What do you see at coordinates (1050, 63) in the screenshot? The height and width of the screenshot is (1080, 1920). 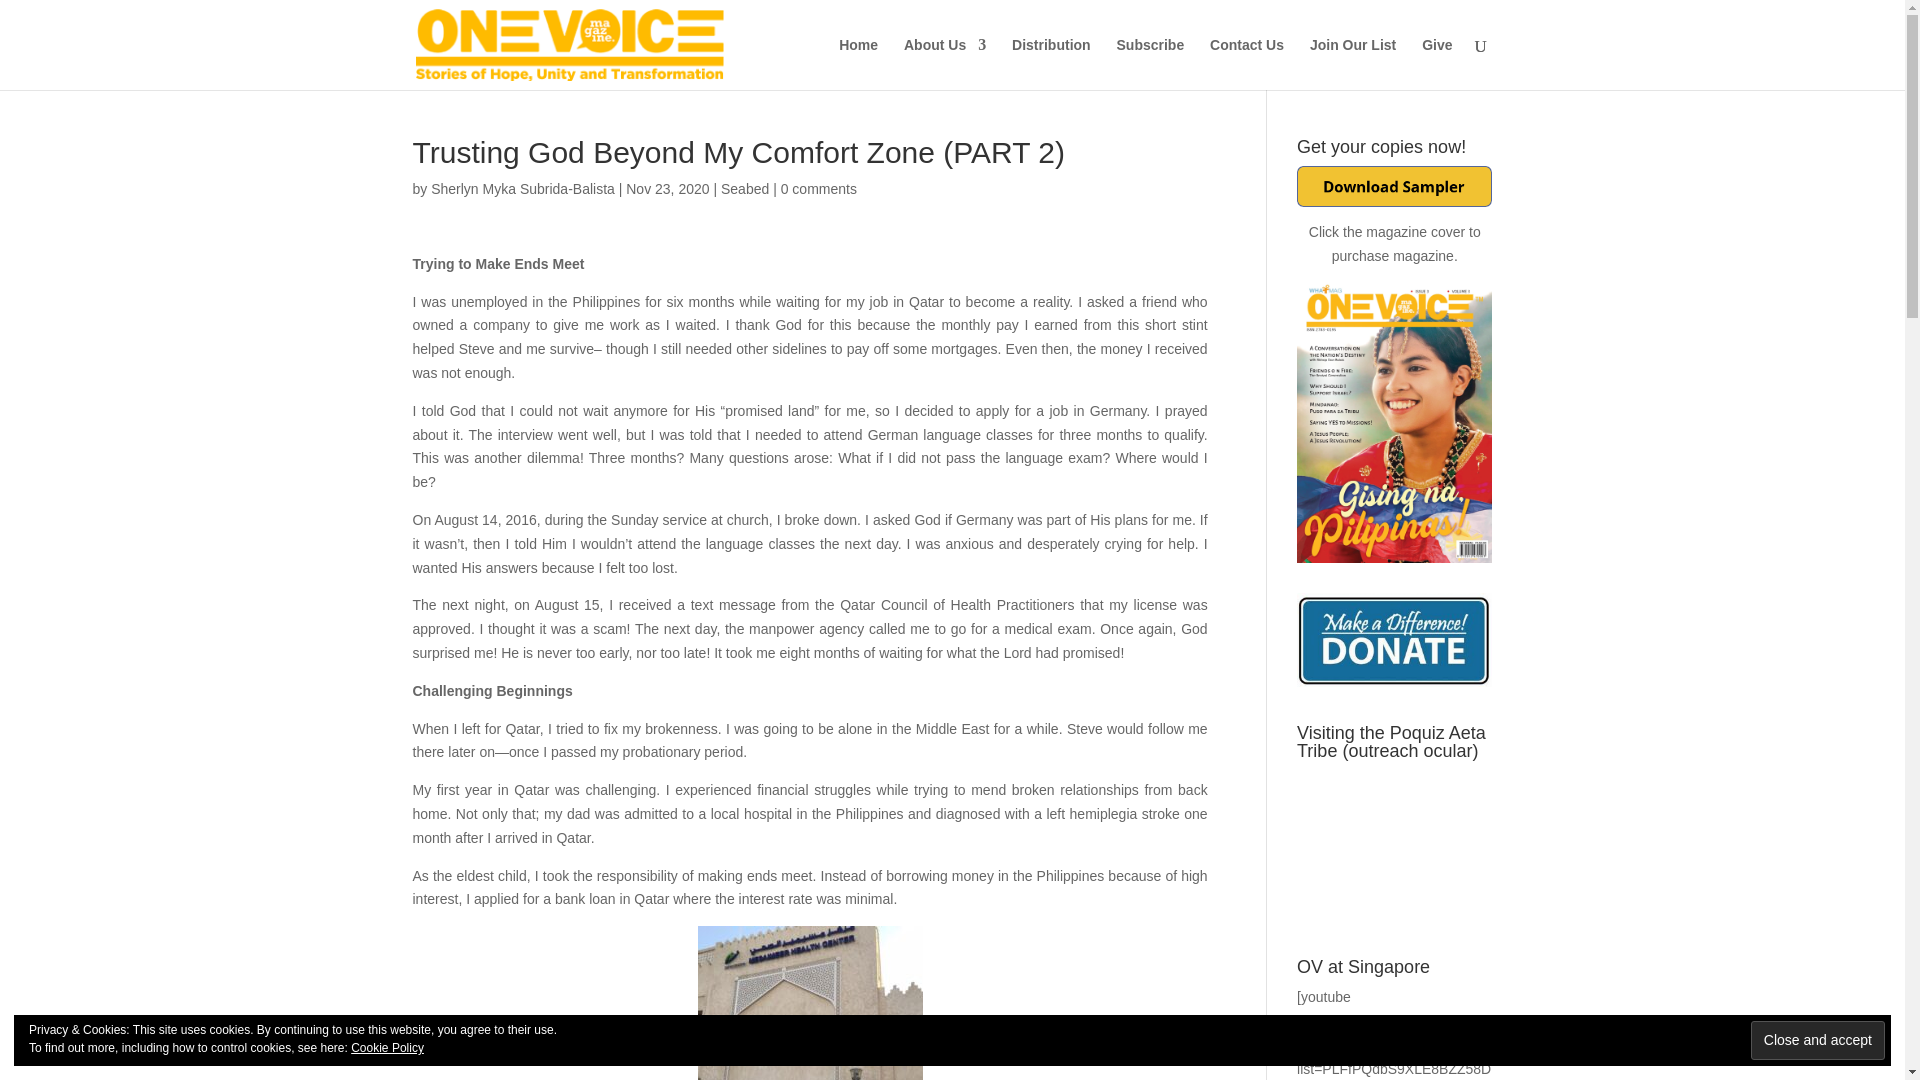 I see `Distribution` at bounding box center [1050, 63].